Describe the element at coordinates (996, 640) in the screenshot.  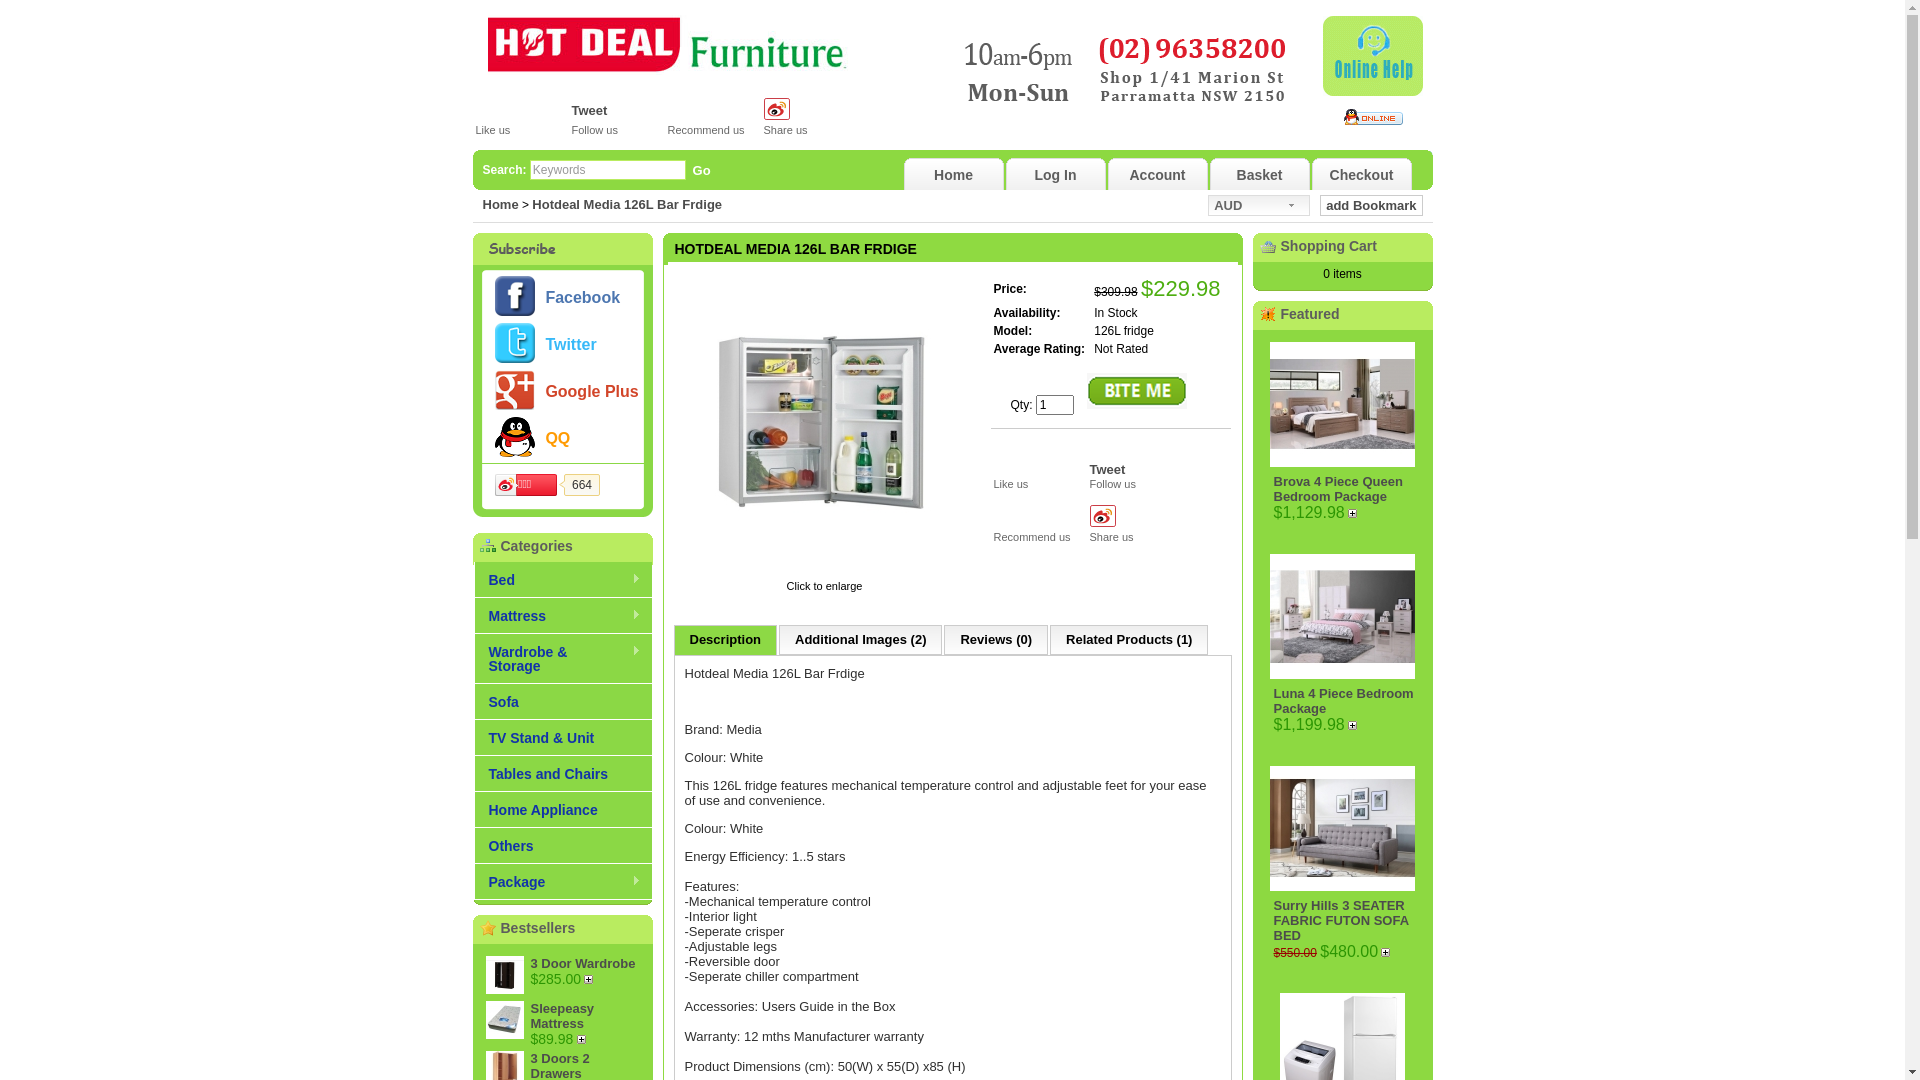
I see `Reviews (0)` at that location.